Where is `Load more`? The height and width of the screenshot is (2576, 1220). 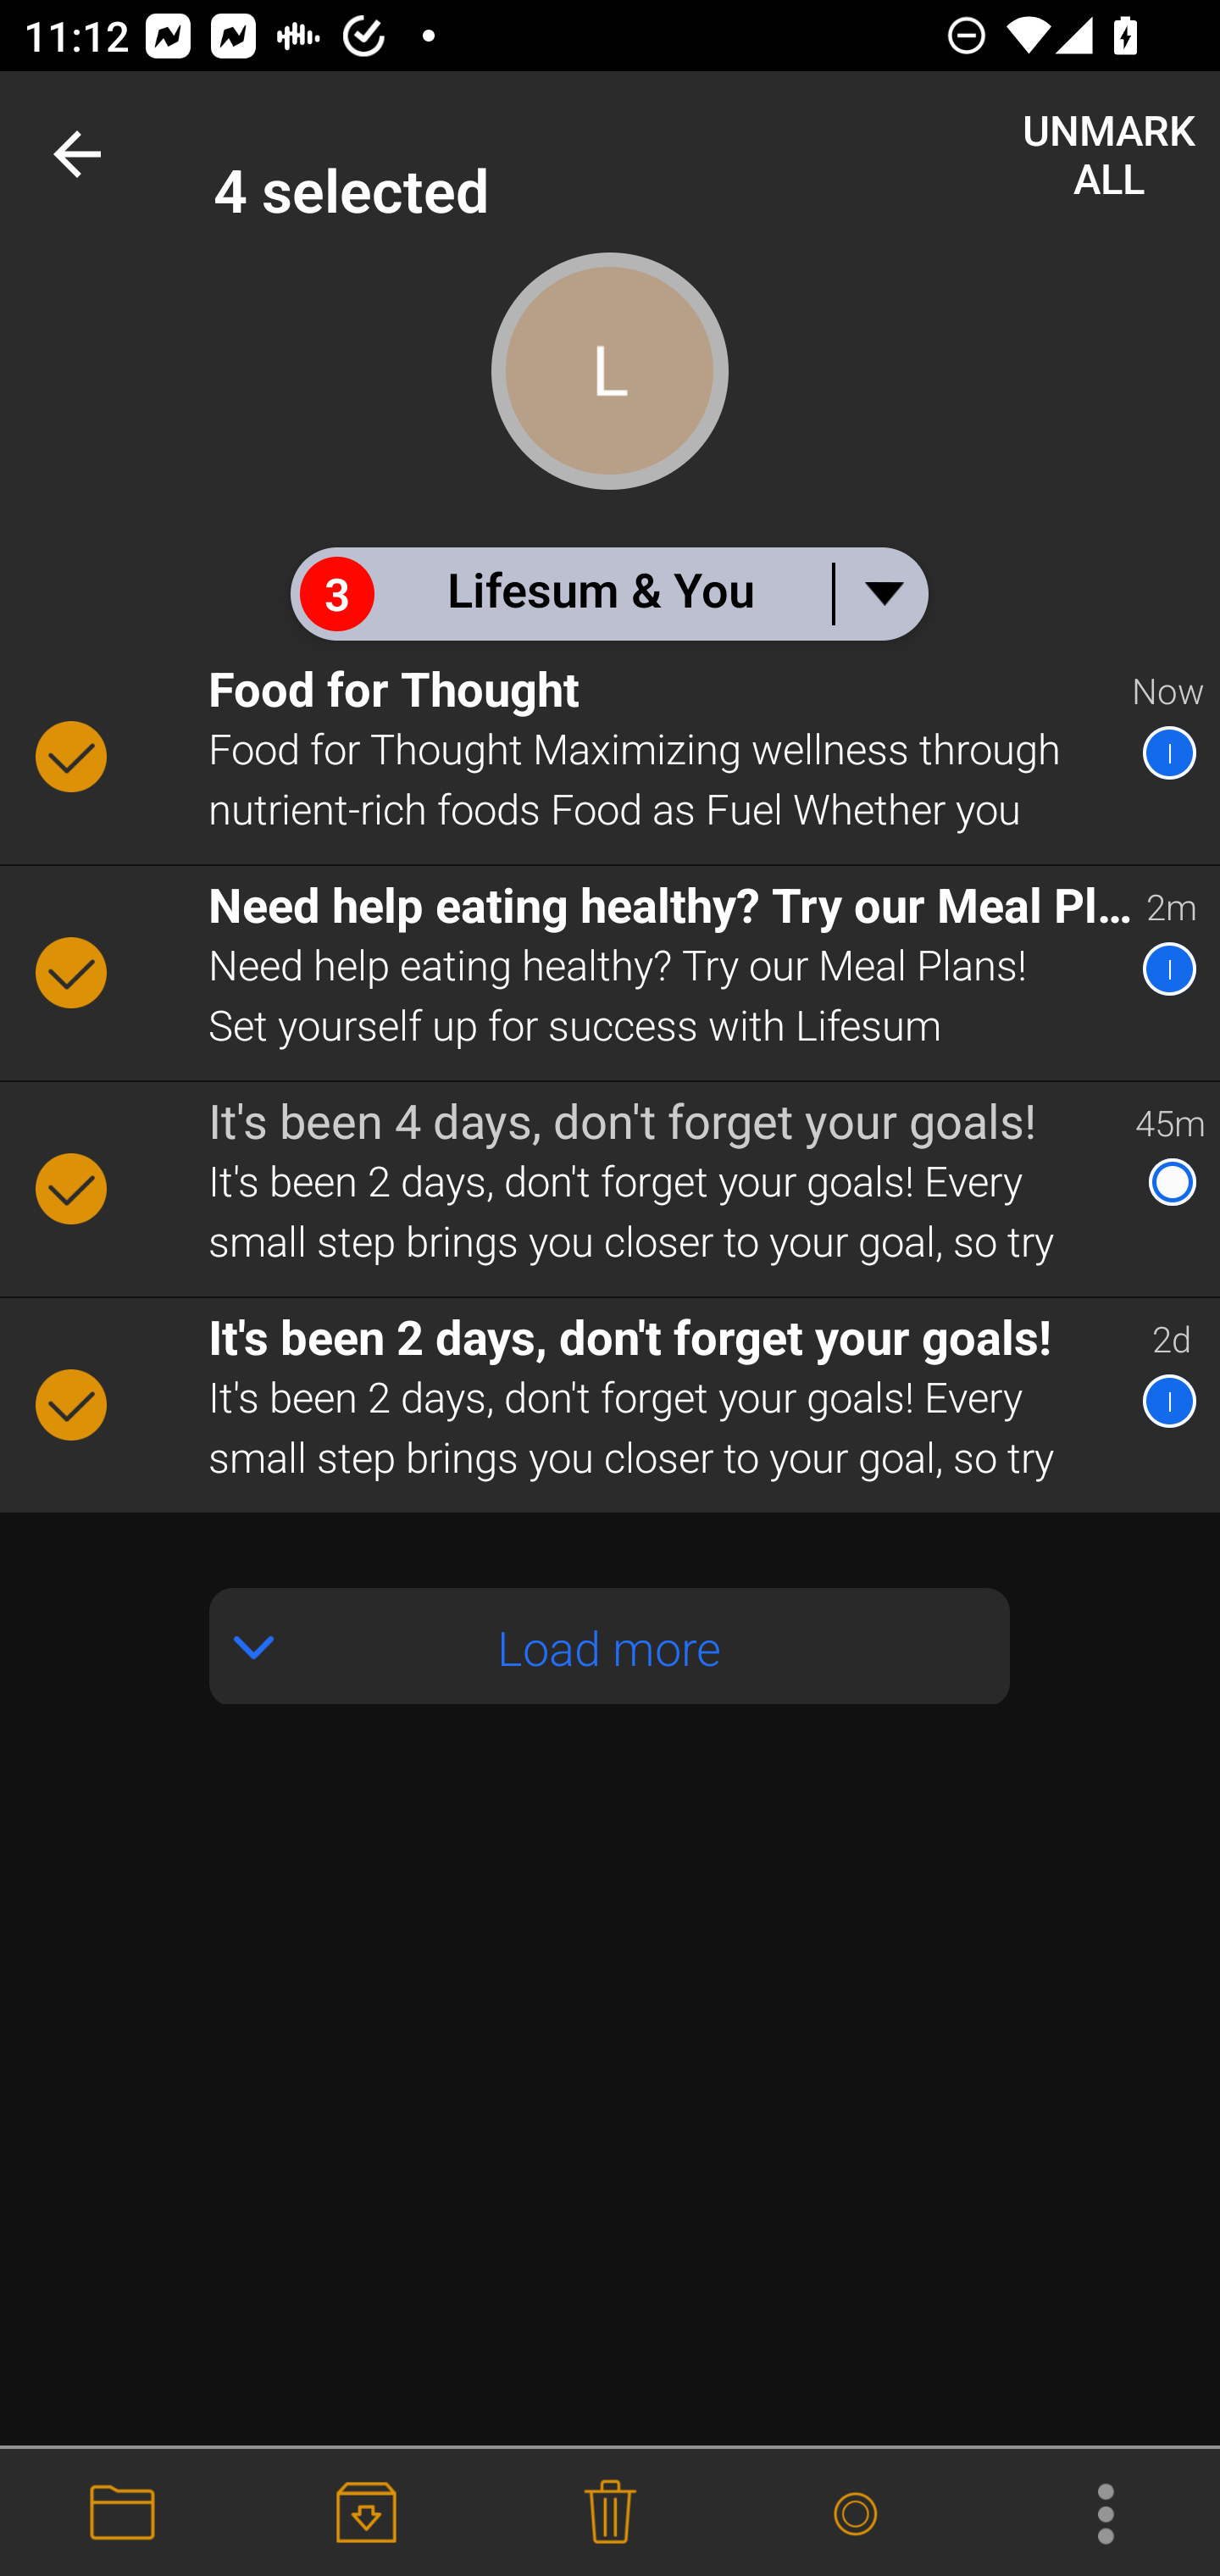
Load more is located at coordinates (610, 1646).